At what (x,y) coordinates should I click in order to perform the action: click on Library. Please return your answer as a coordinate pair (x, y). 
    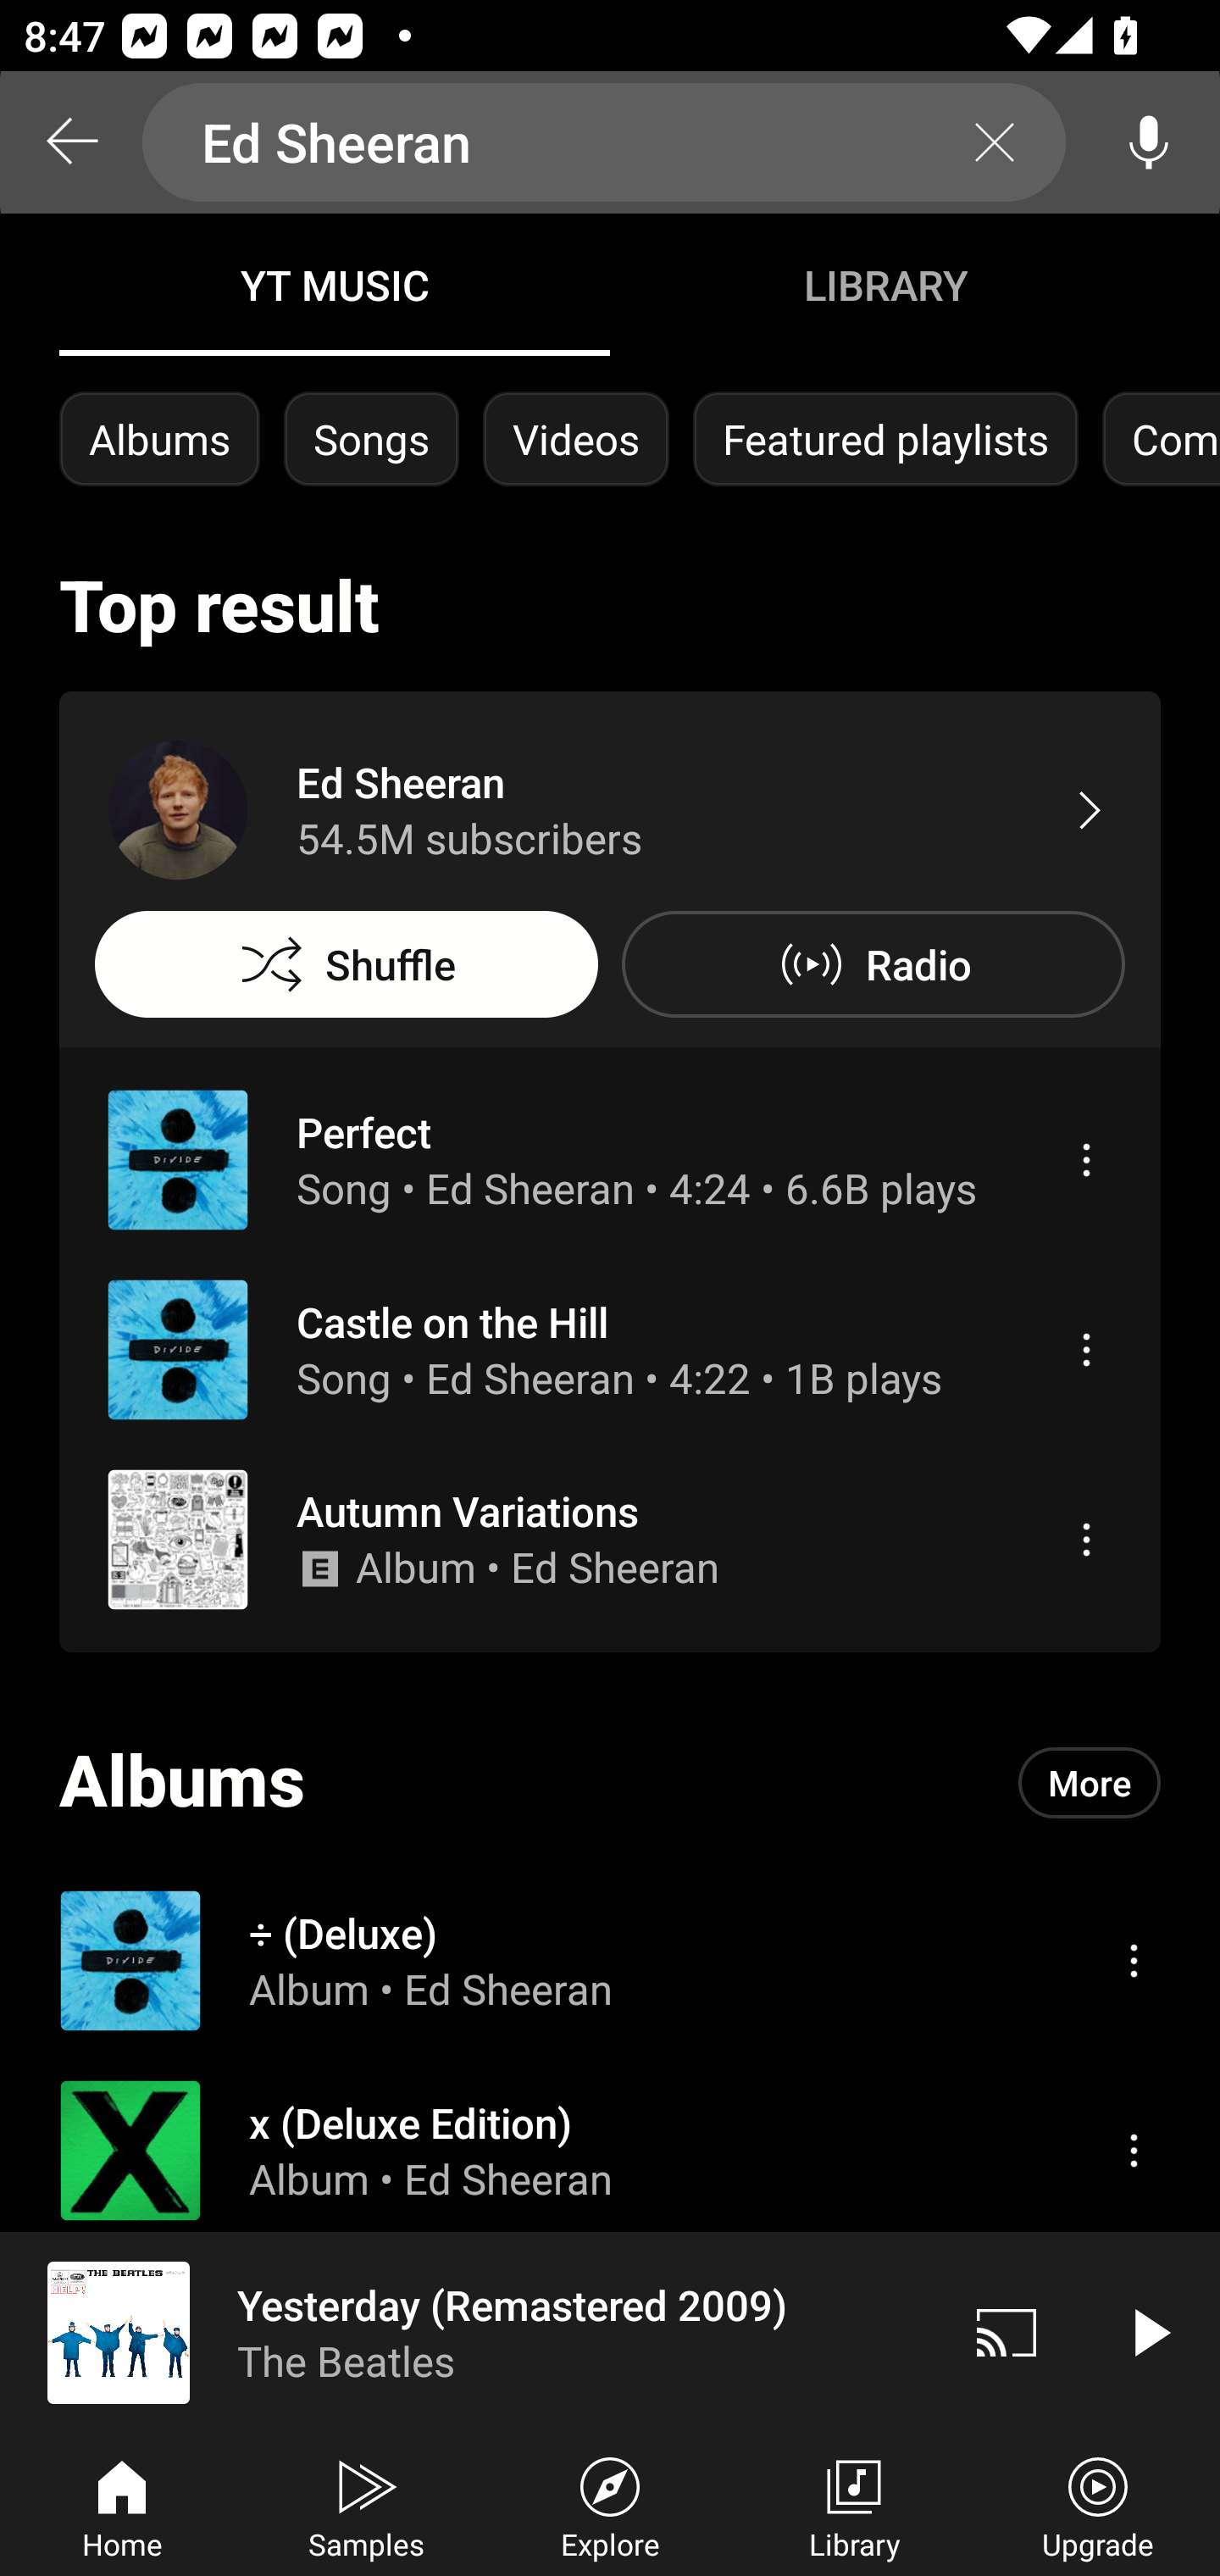
    Looking at the image, I should click on (854, 2505).